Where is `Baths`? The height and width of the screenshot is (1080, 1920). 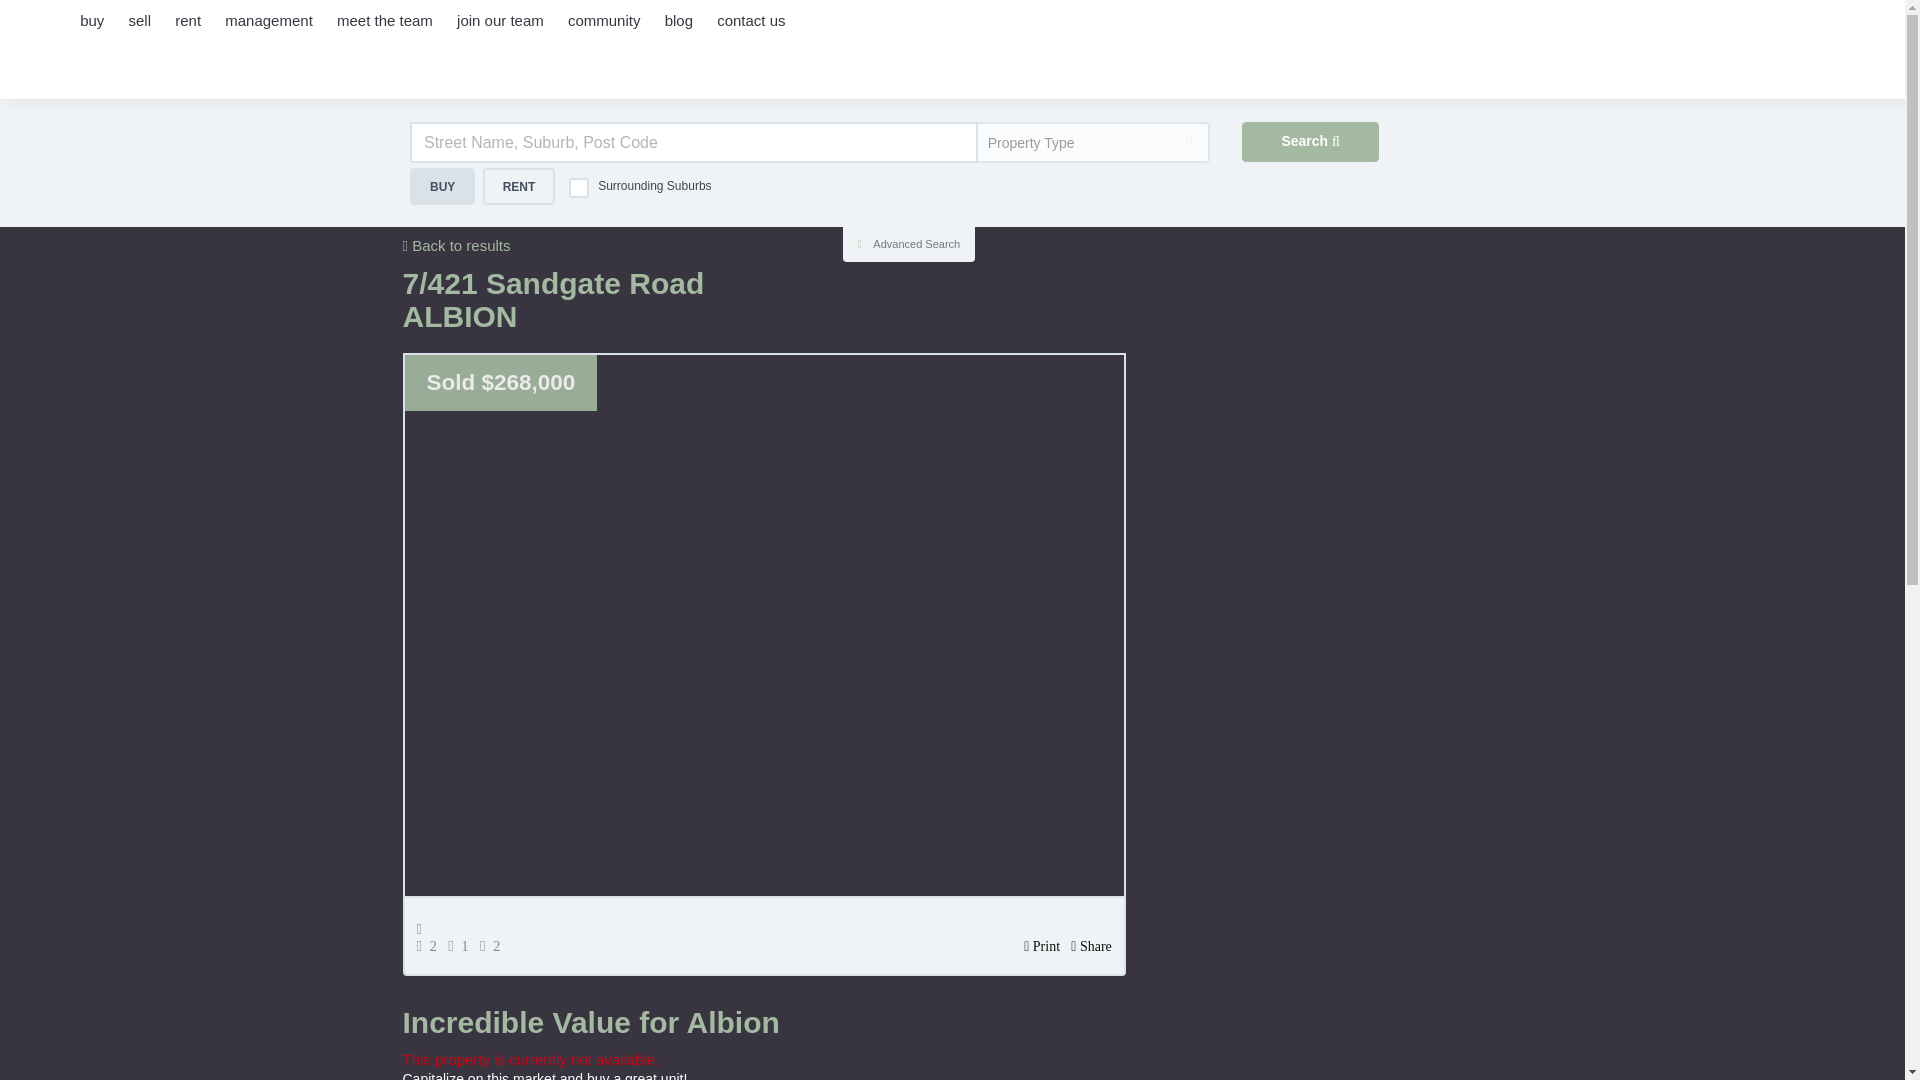 Baths is located at coordinates (462, 946).